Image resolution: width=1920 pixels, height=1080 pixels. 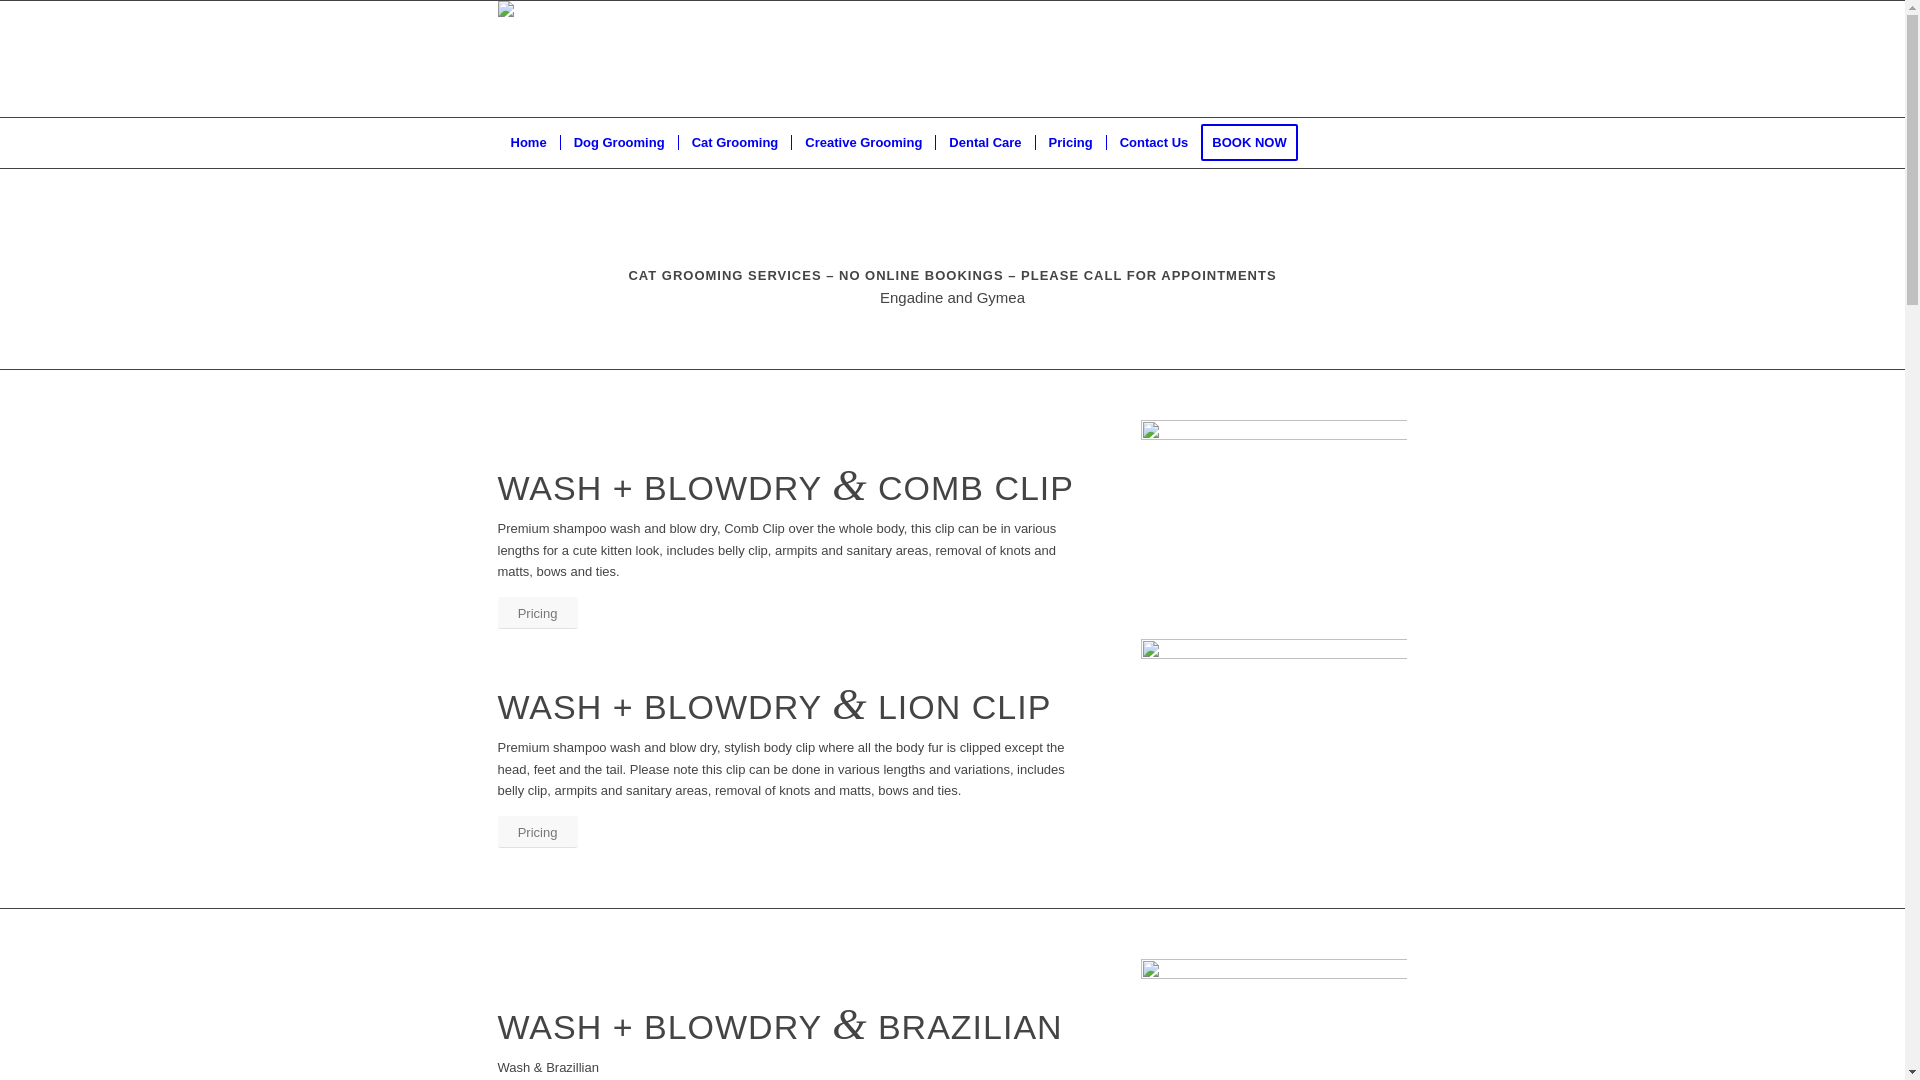 What do you see at coordinates (1154, 143) in the screenshot?
I see `Contact Us` at bounding box center [1154, 143].